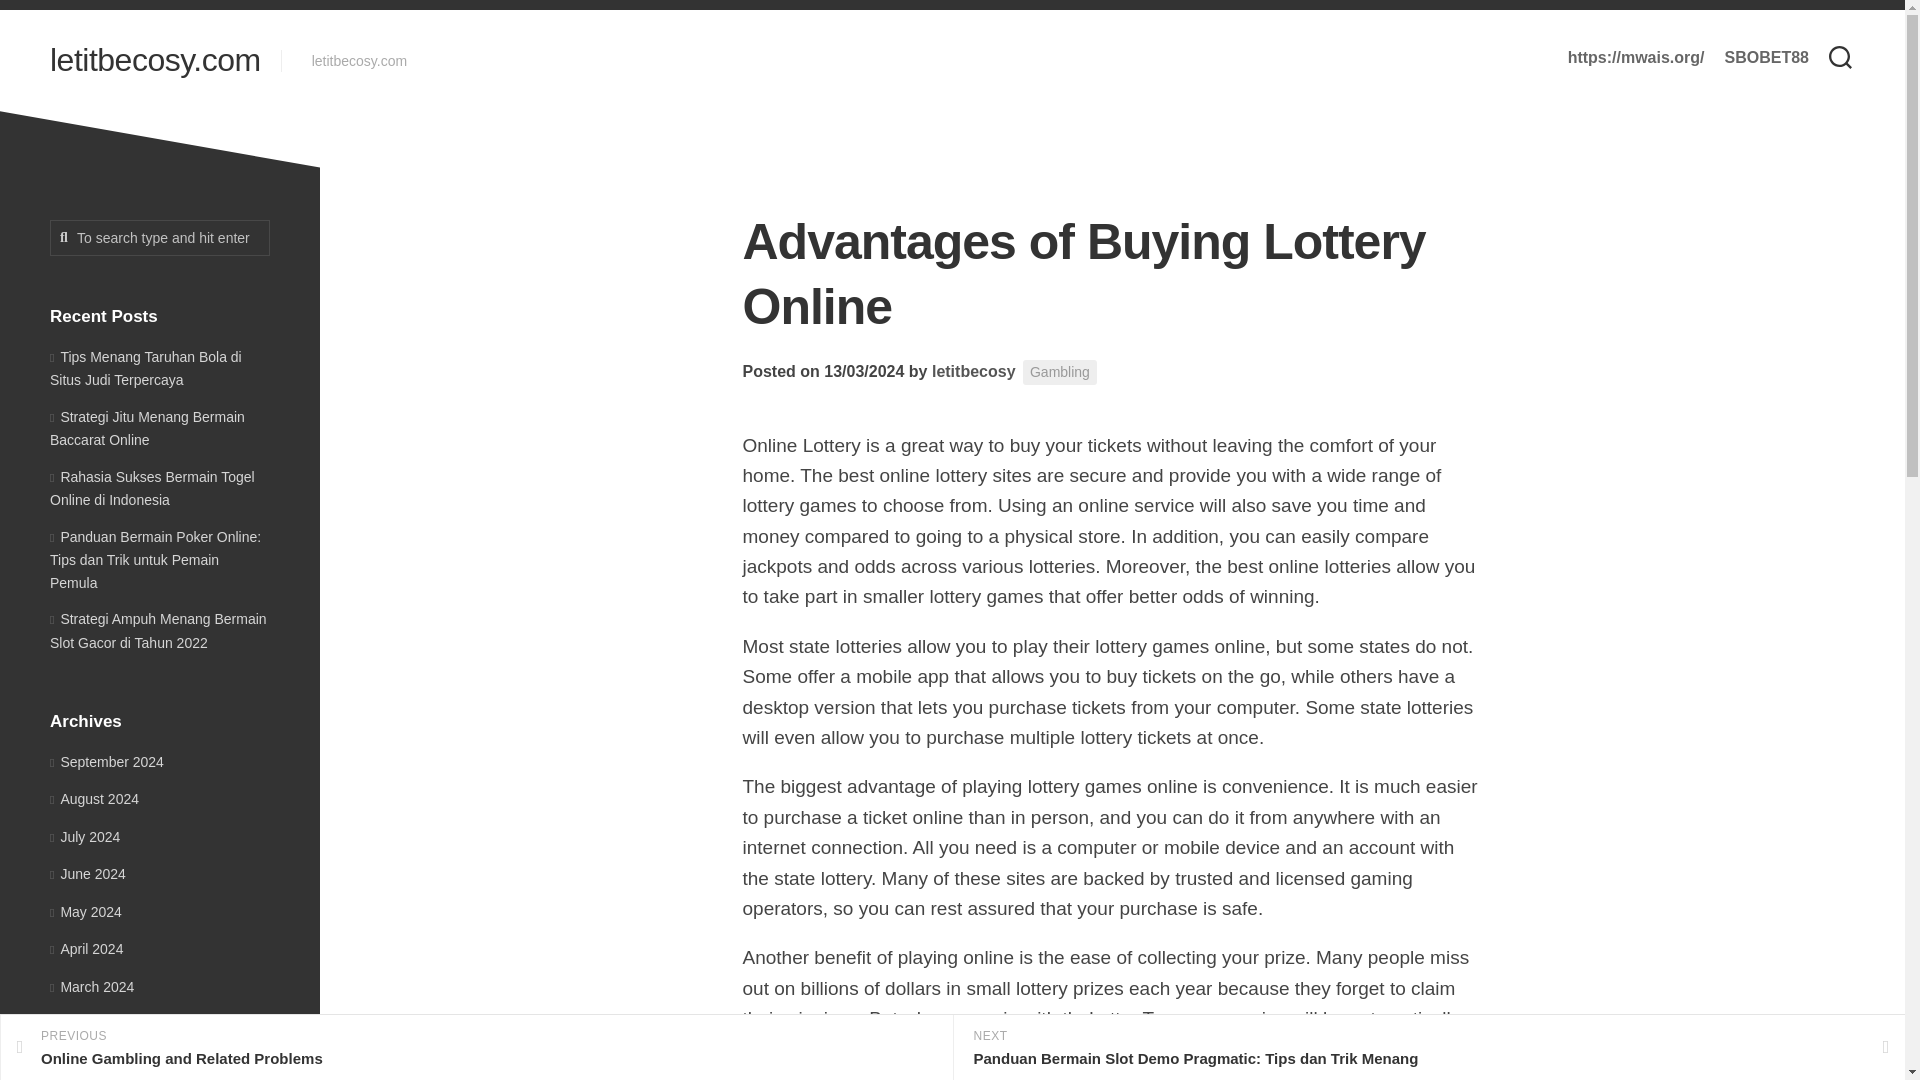 This screenshot has height=1080, width=1920. Describe the element at coordinates (973, 371) in the screenshot. I see `Posts by letitbecosy` at that location.